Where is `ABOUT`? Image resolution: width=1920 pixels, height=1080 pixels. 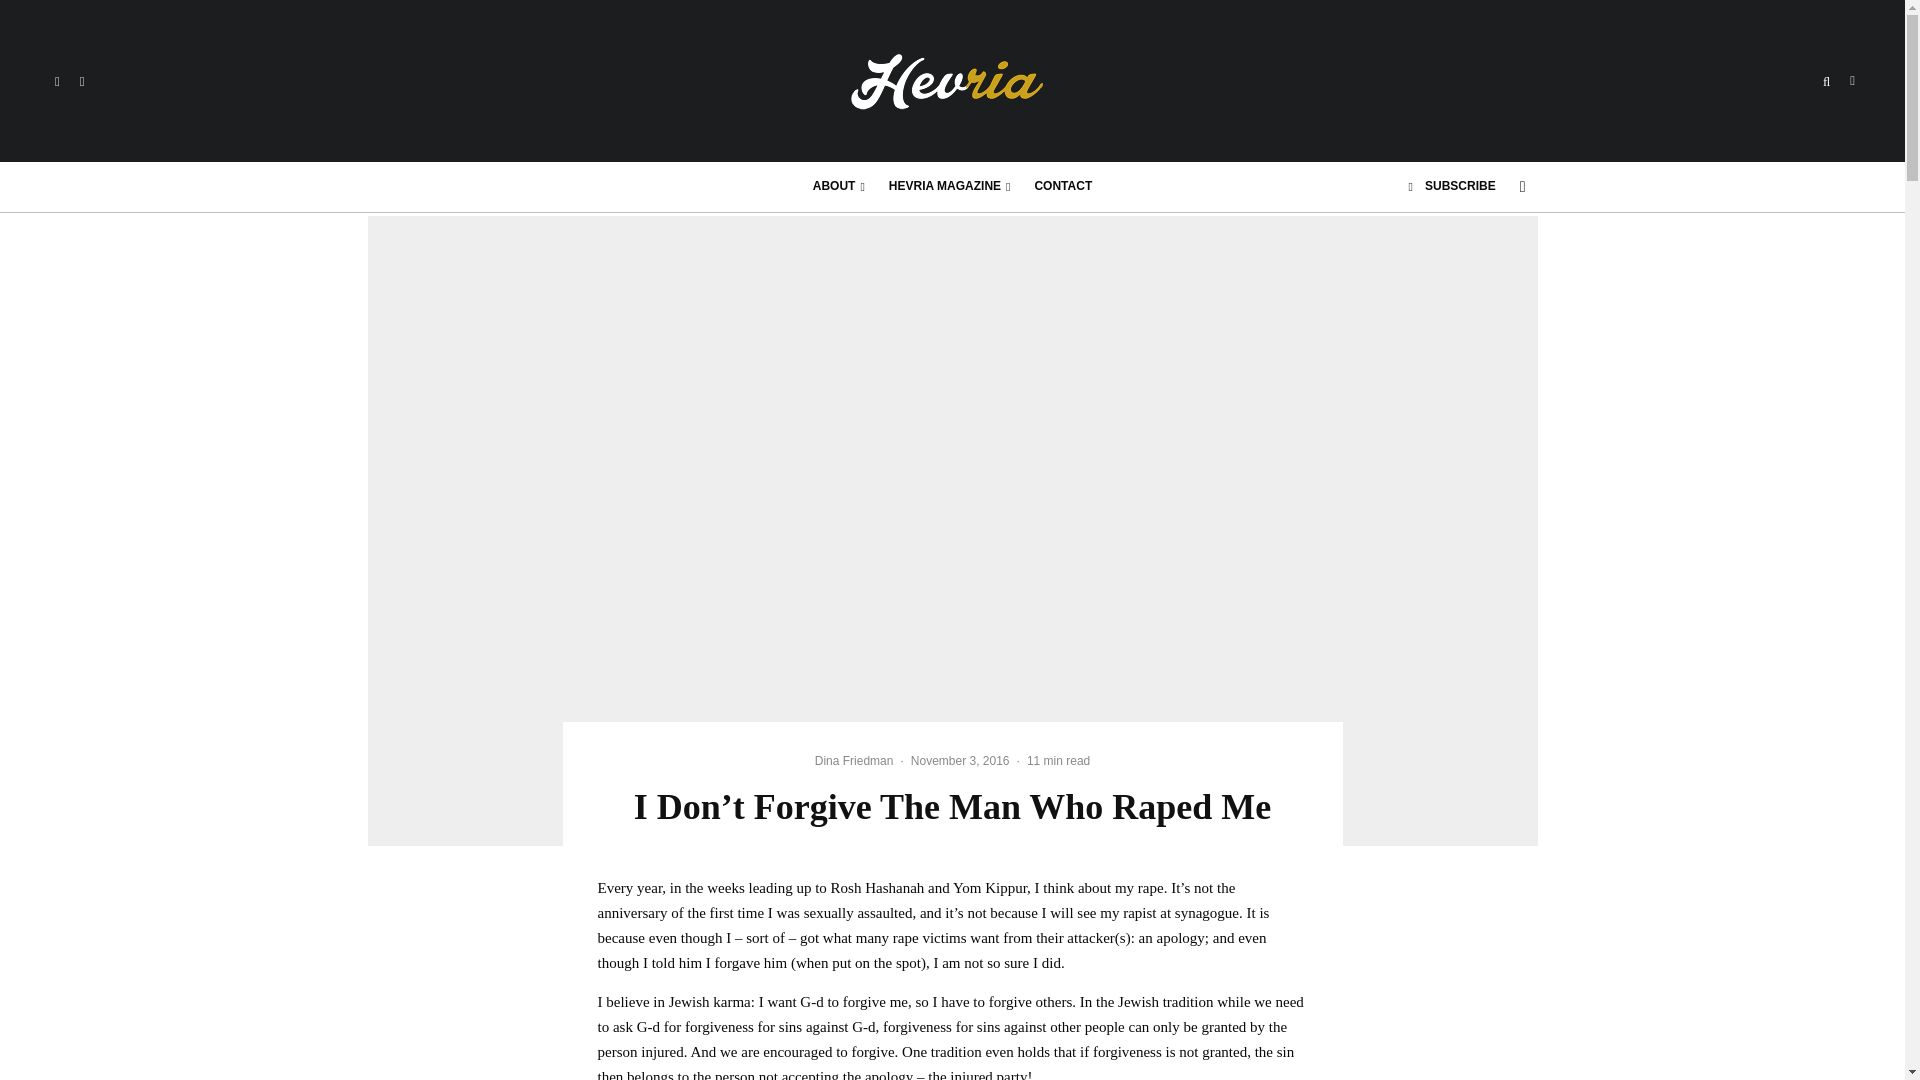
ABOUT is located at coordinates (838, 186).